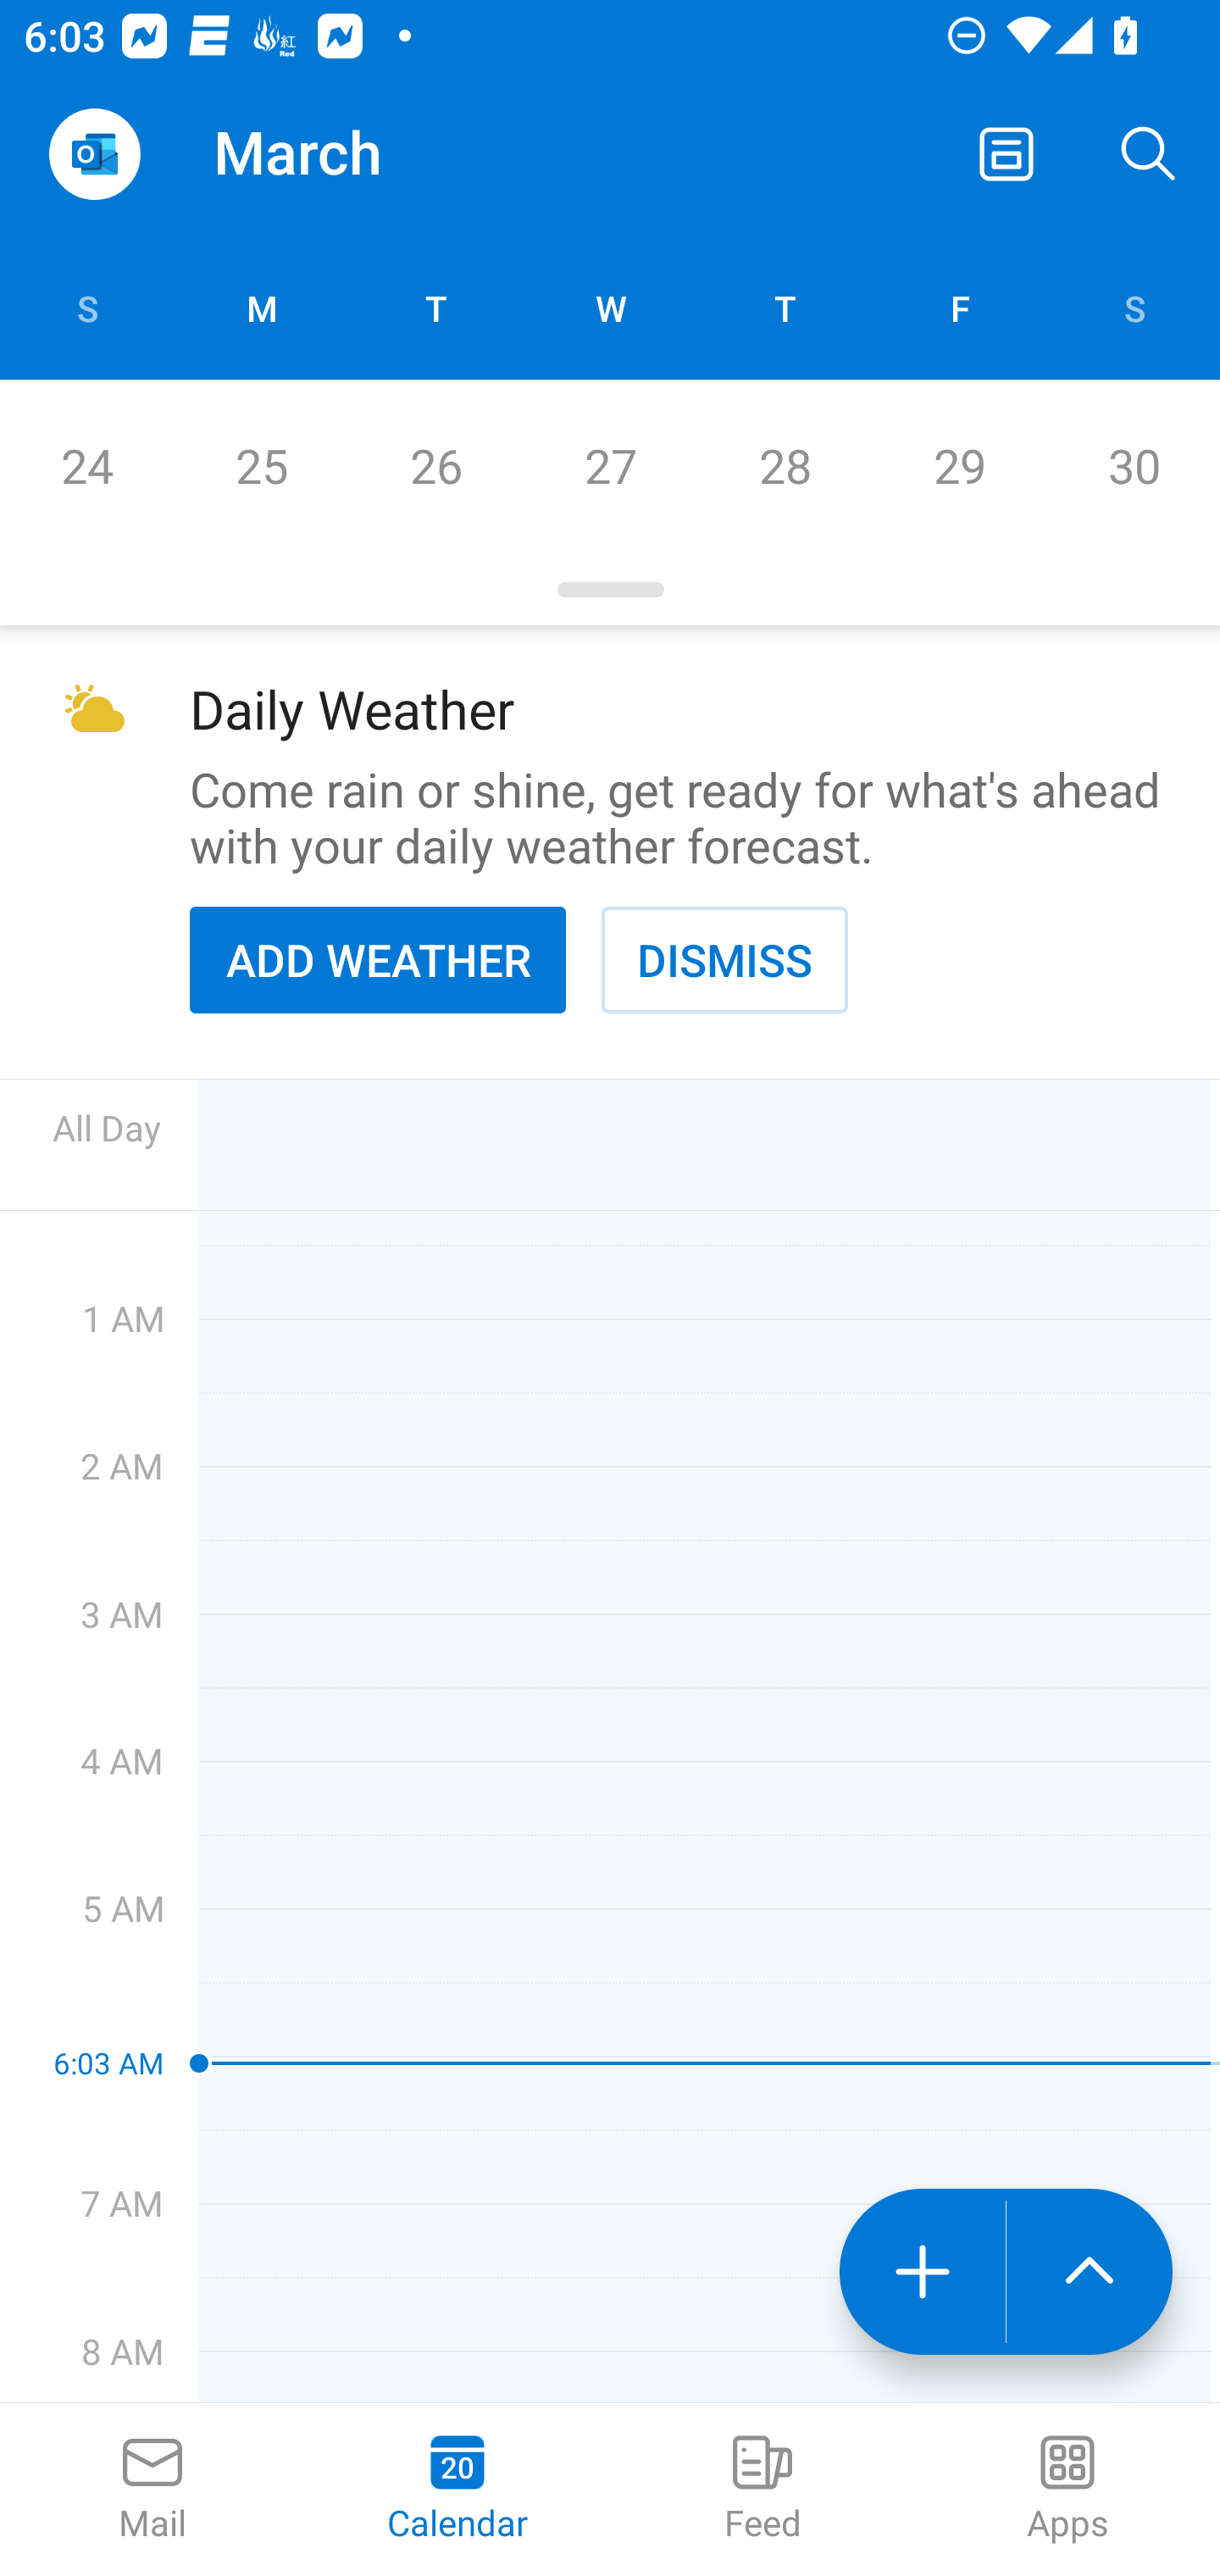  Describe the element at coordinates (261, 467) in the screenshot. I see `25 Monday, March 25` at that location.